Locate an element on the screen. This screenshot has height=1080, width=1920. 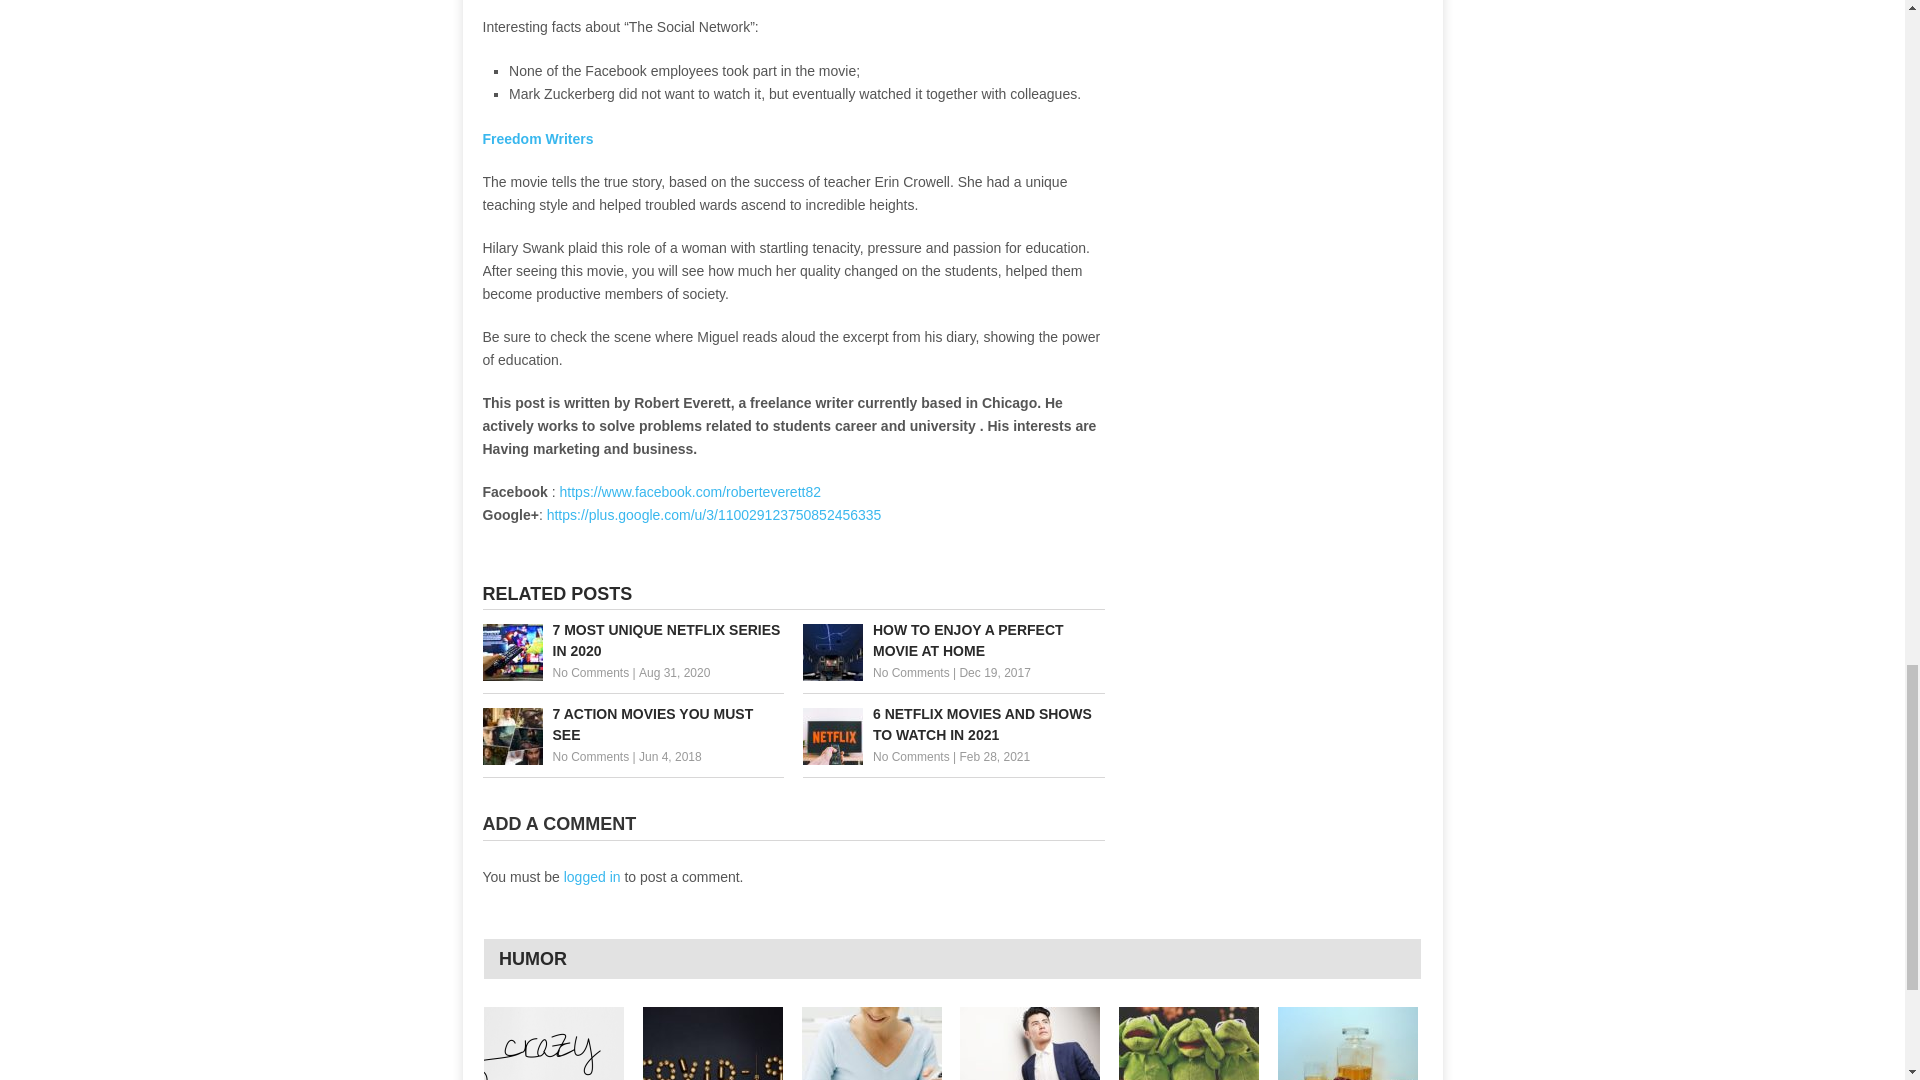
No Comments is located at coordinates (912, 673).